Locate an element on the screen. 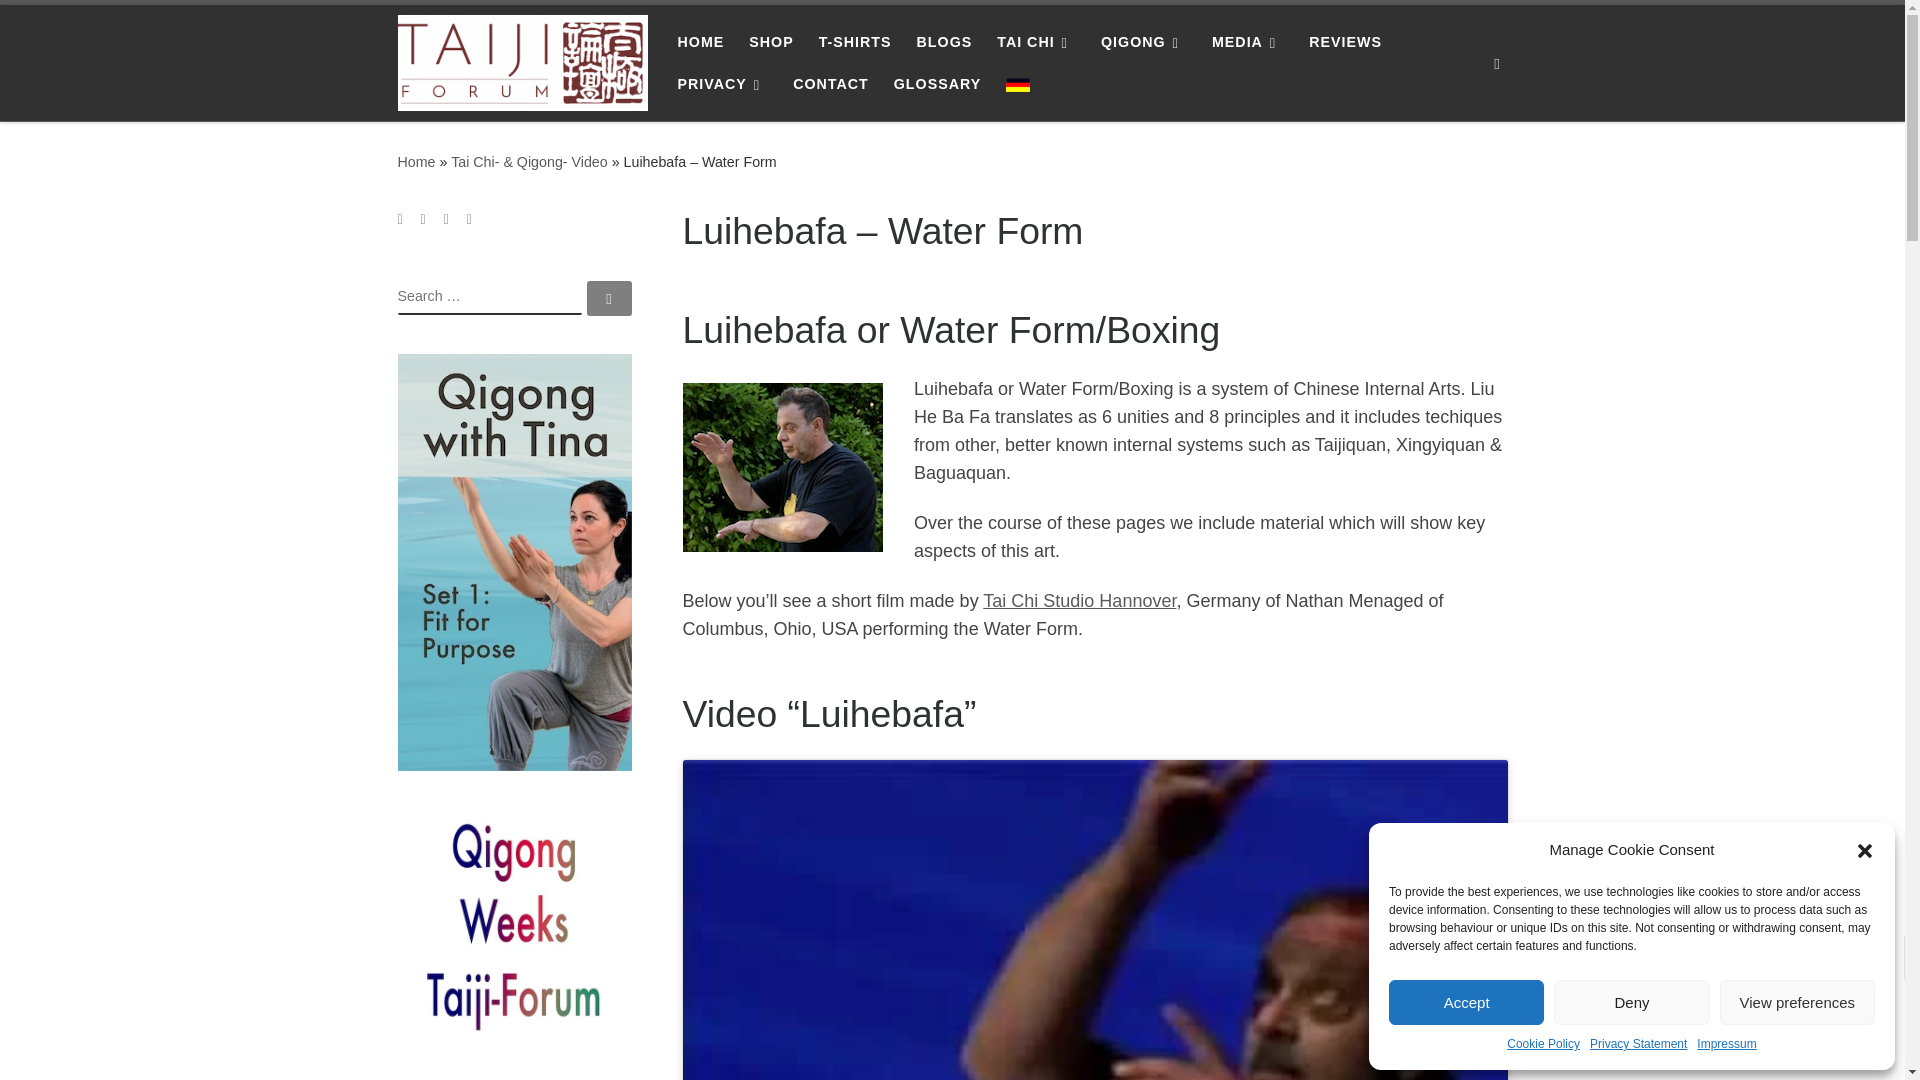 The height and width of the screenshot is (1080, 1920). Cookie Policy is located at coordinates (1544, 1044).